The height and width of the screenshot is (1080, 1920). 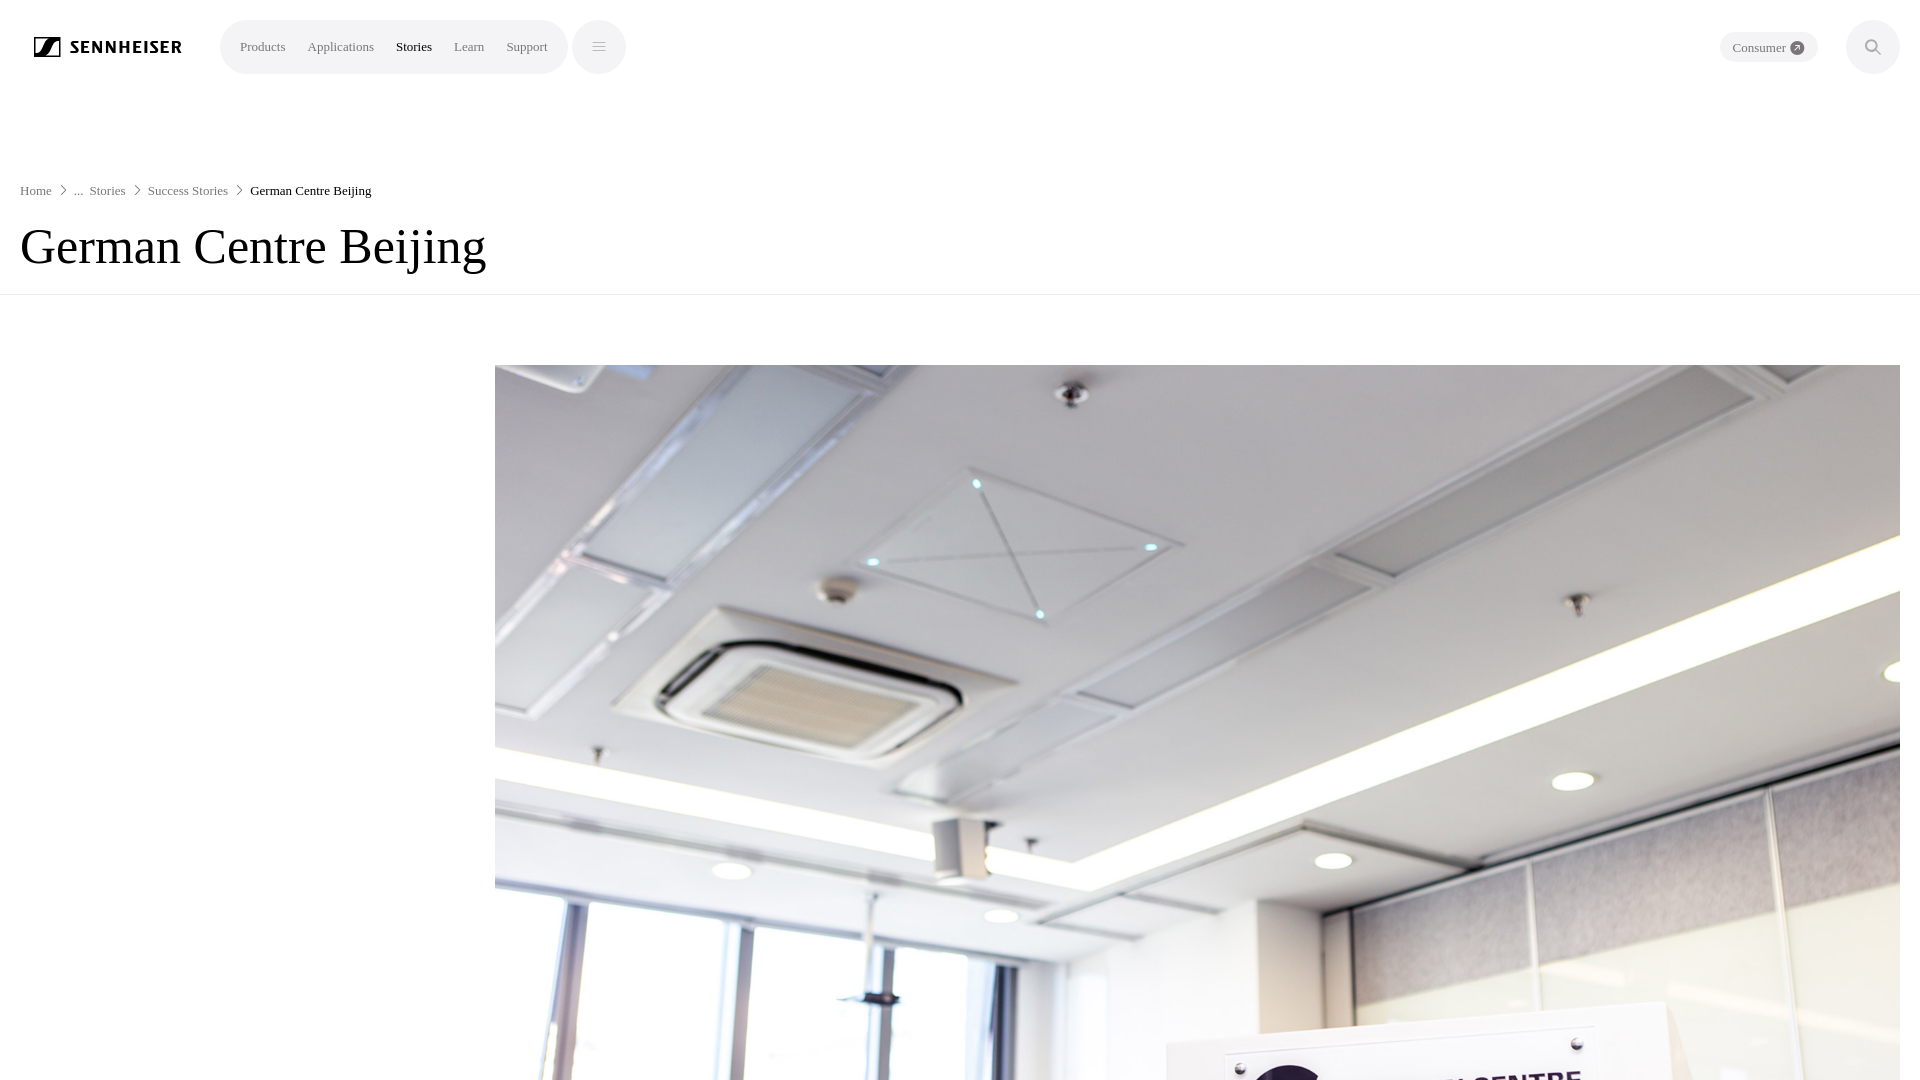 I want to click on Products, so click(x=263, y=46).